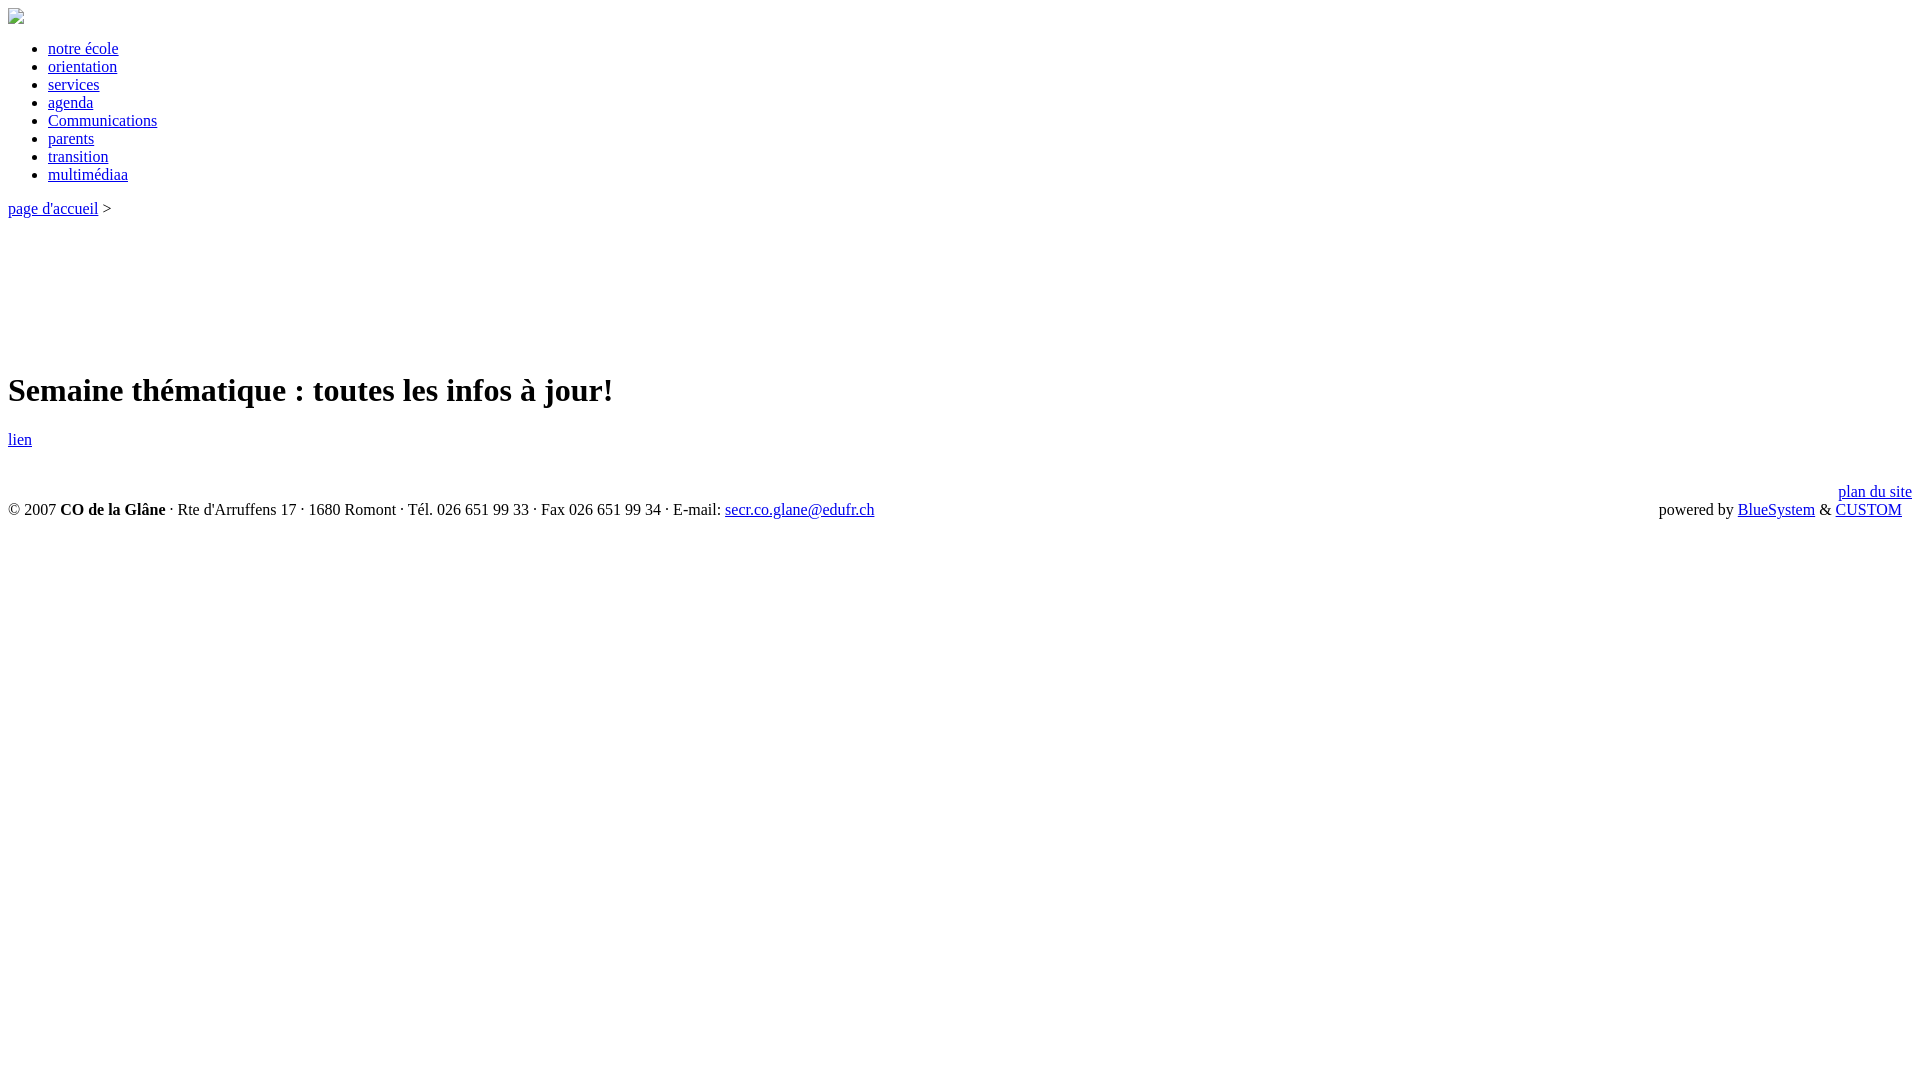 Image resolution: width=1920 pixels, height=1080 pixels. What do you see at coordinates (102, 120) in the screenshot?
I see `Communications` at bounding box center [102, 120].